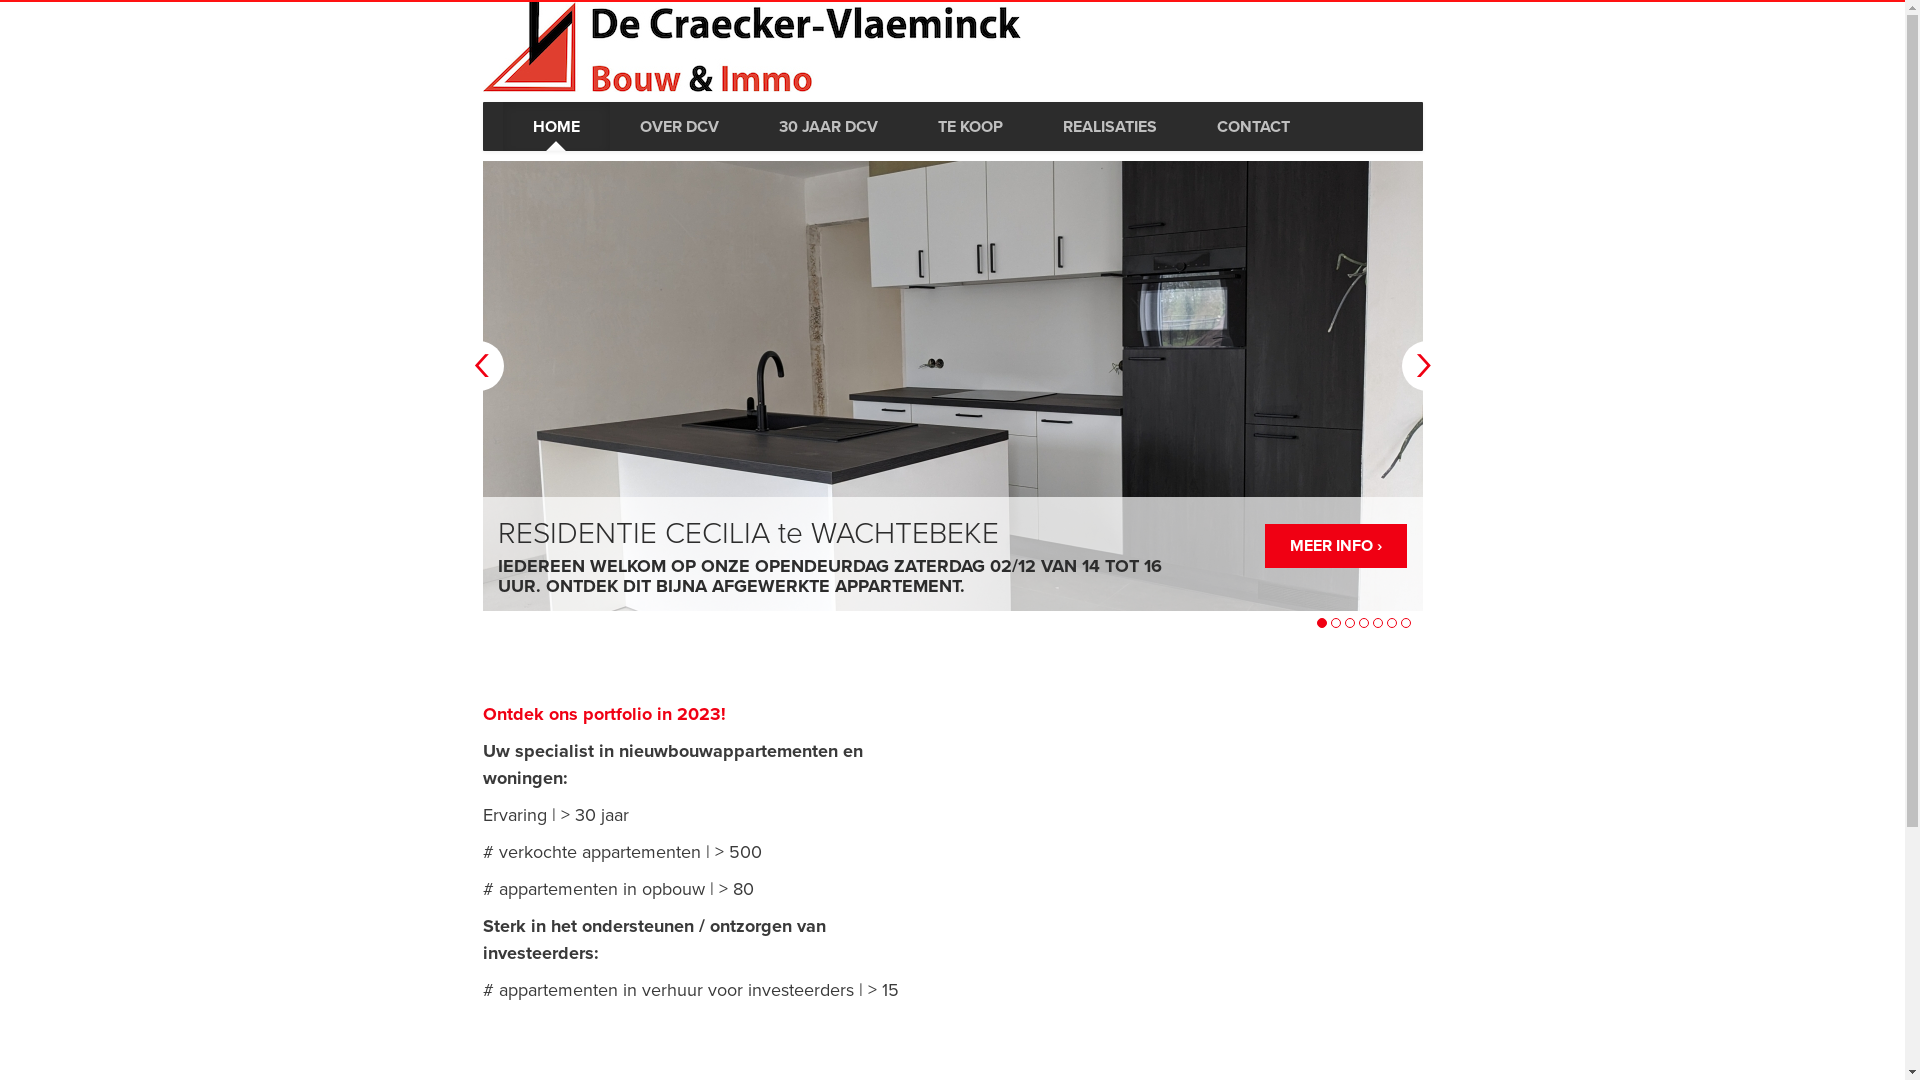 This screenshot has width=1920, height=1080. I want to click on 30 JAAR DCV, so click(828, 126).